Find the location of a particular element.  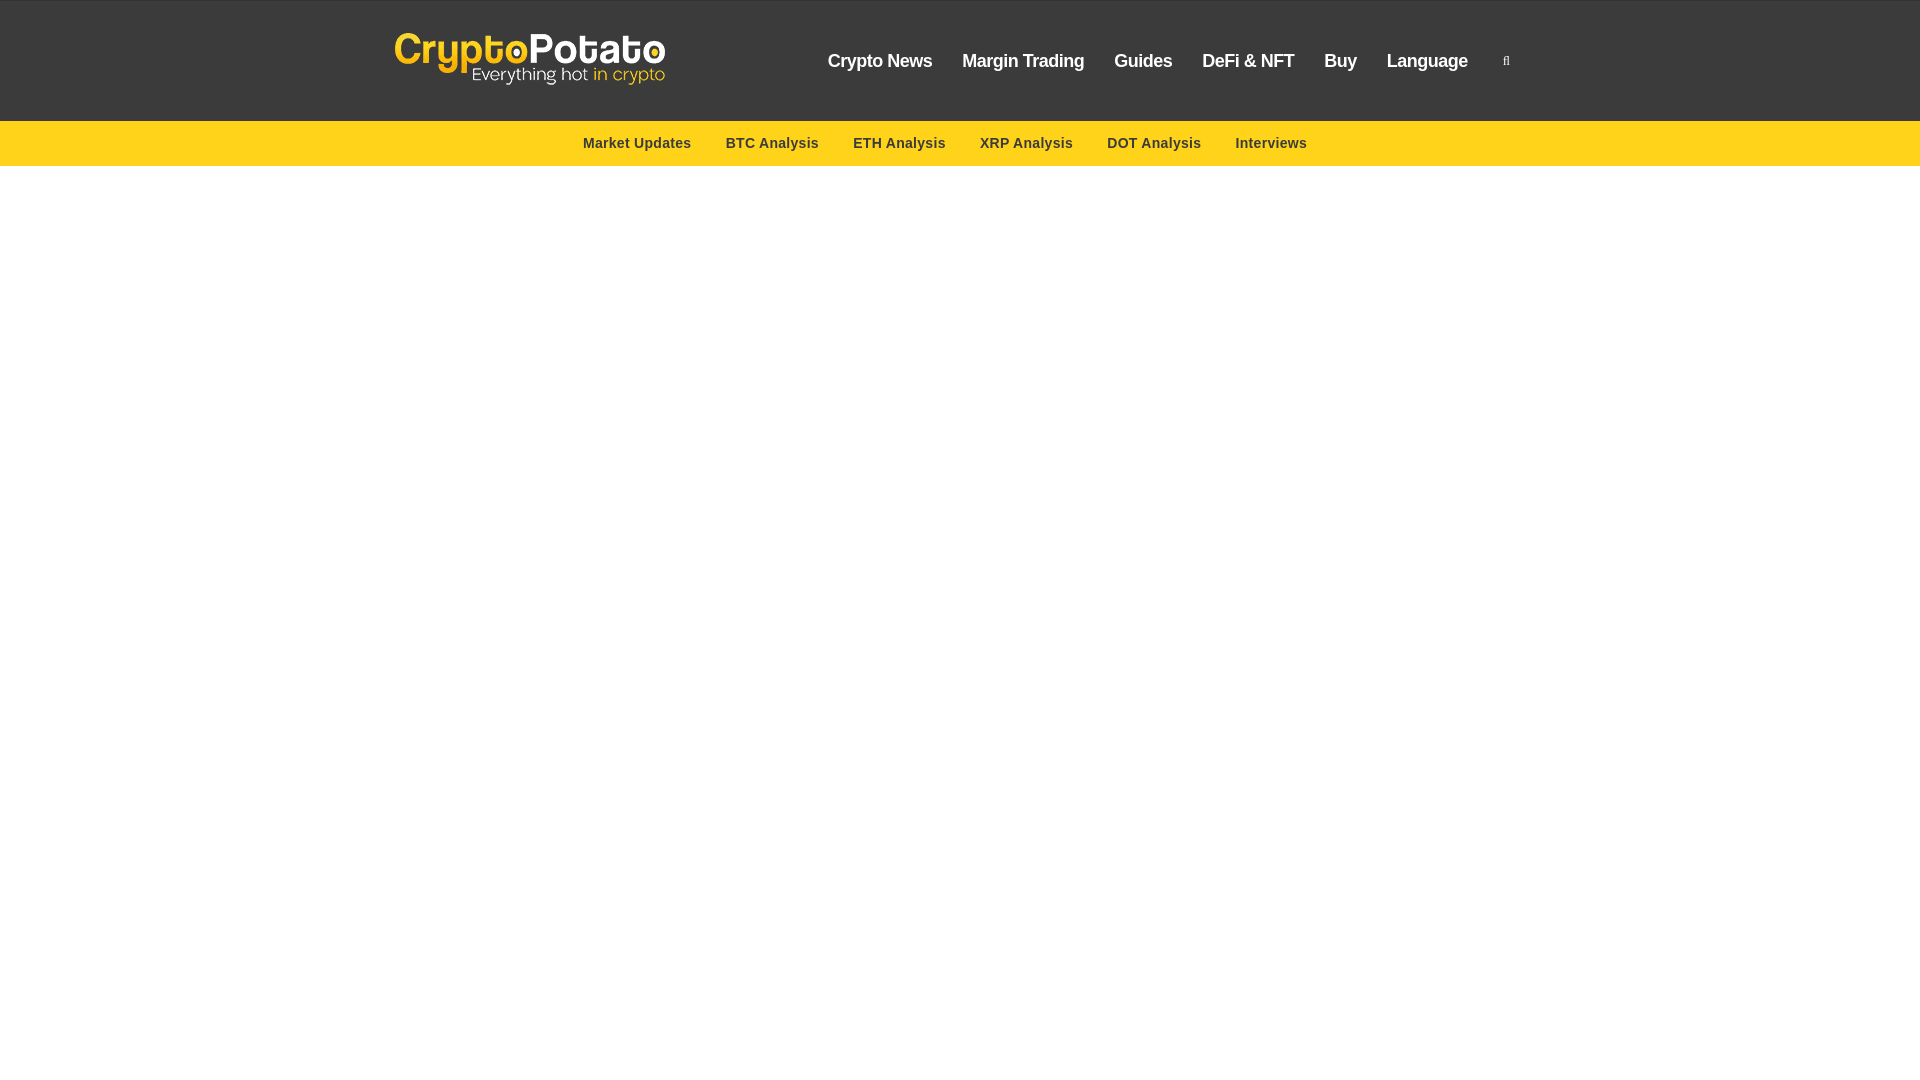

Interviews is located at coordinates (1272, 146).